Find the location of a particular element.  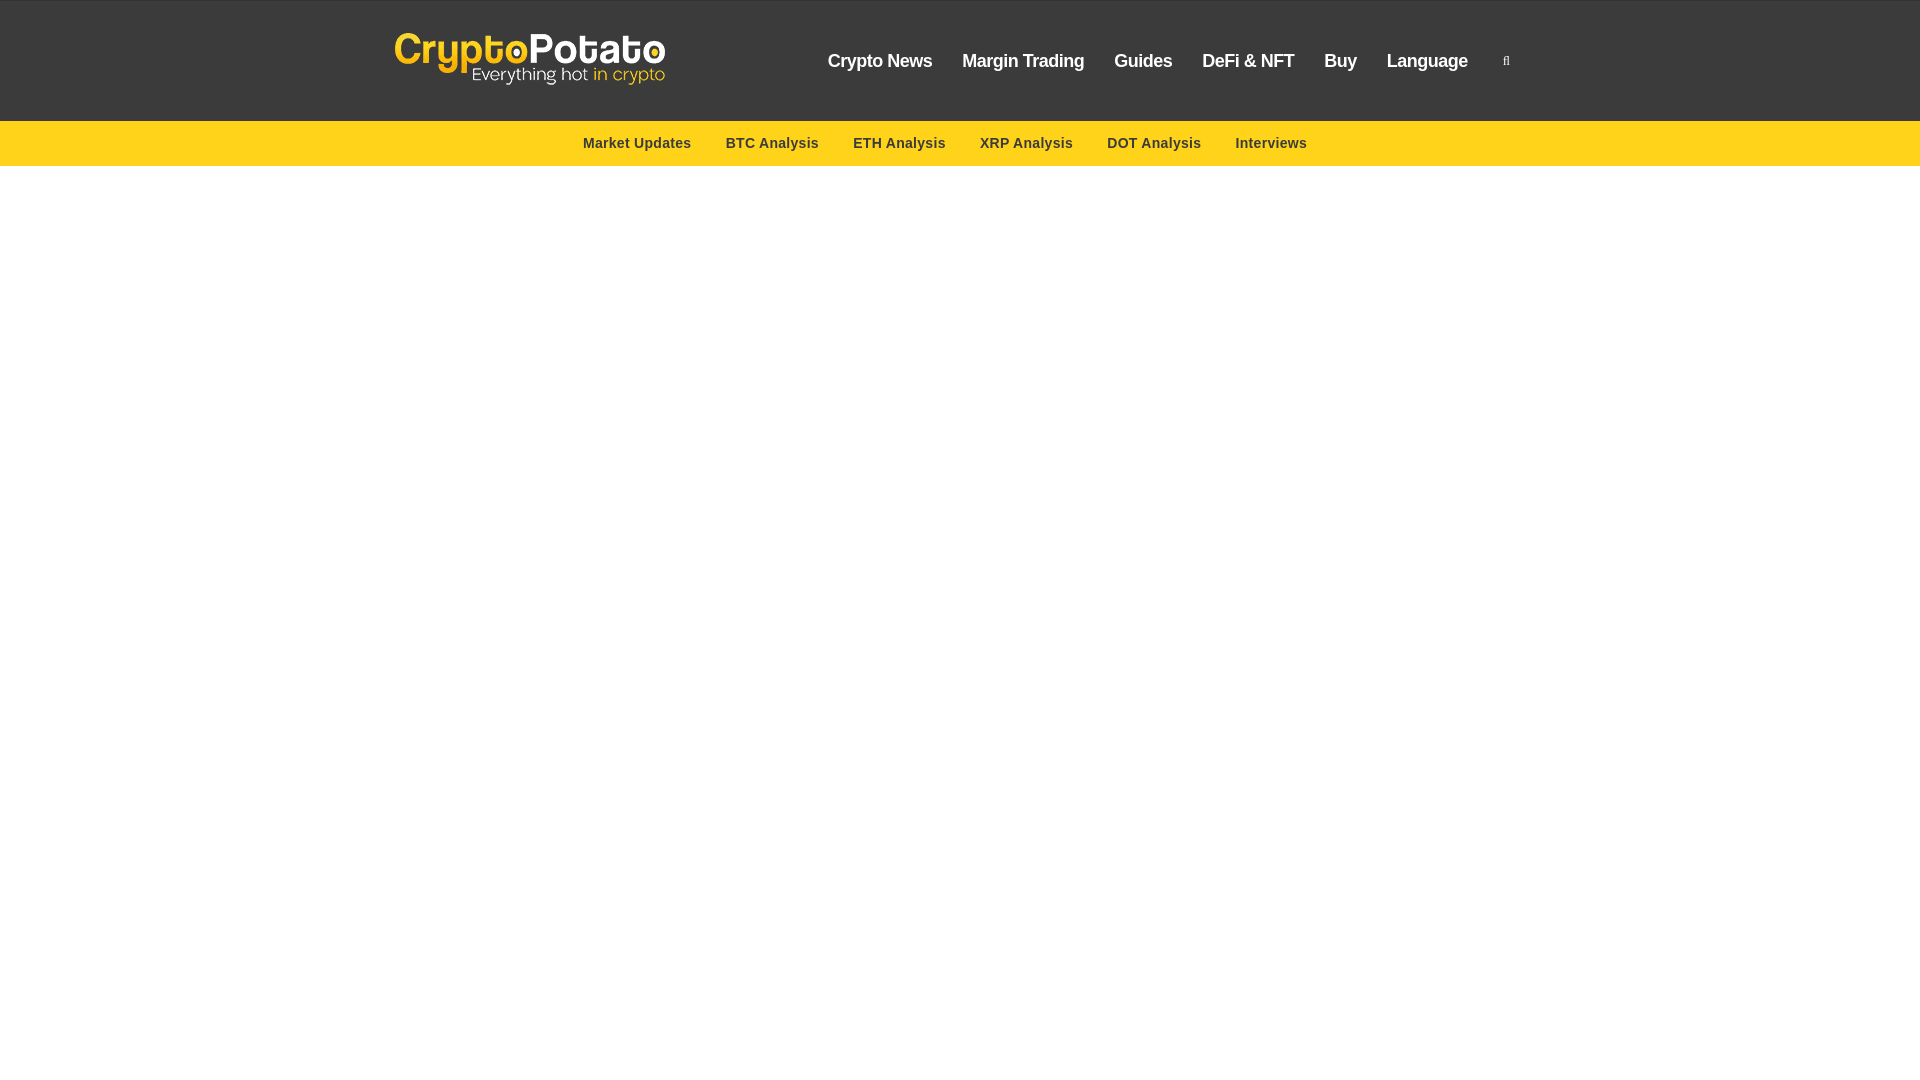

Interviews is located at coordinates (1272, 146).